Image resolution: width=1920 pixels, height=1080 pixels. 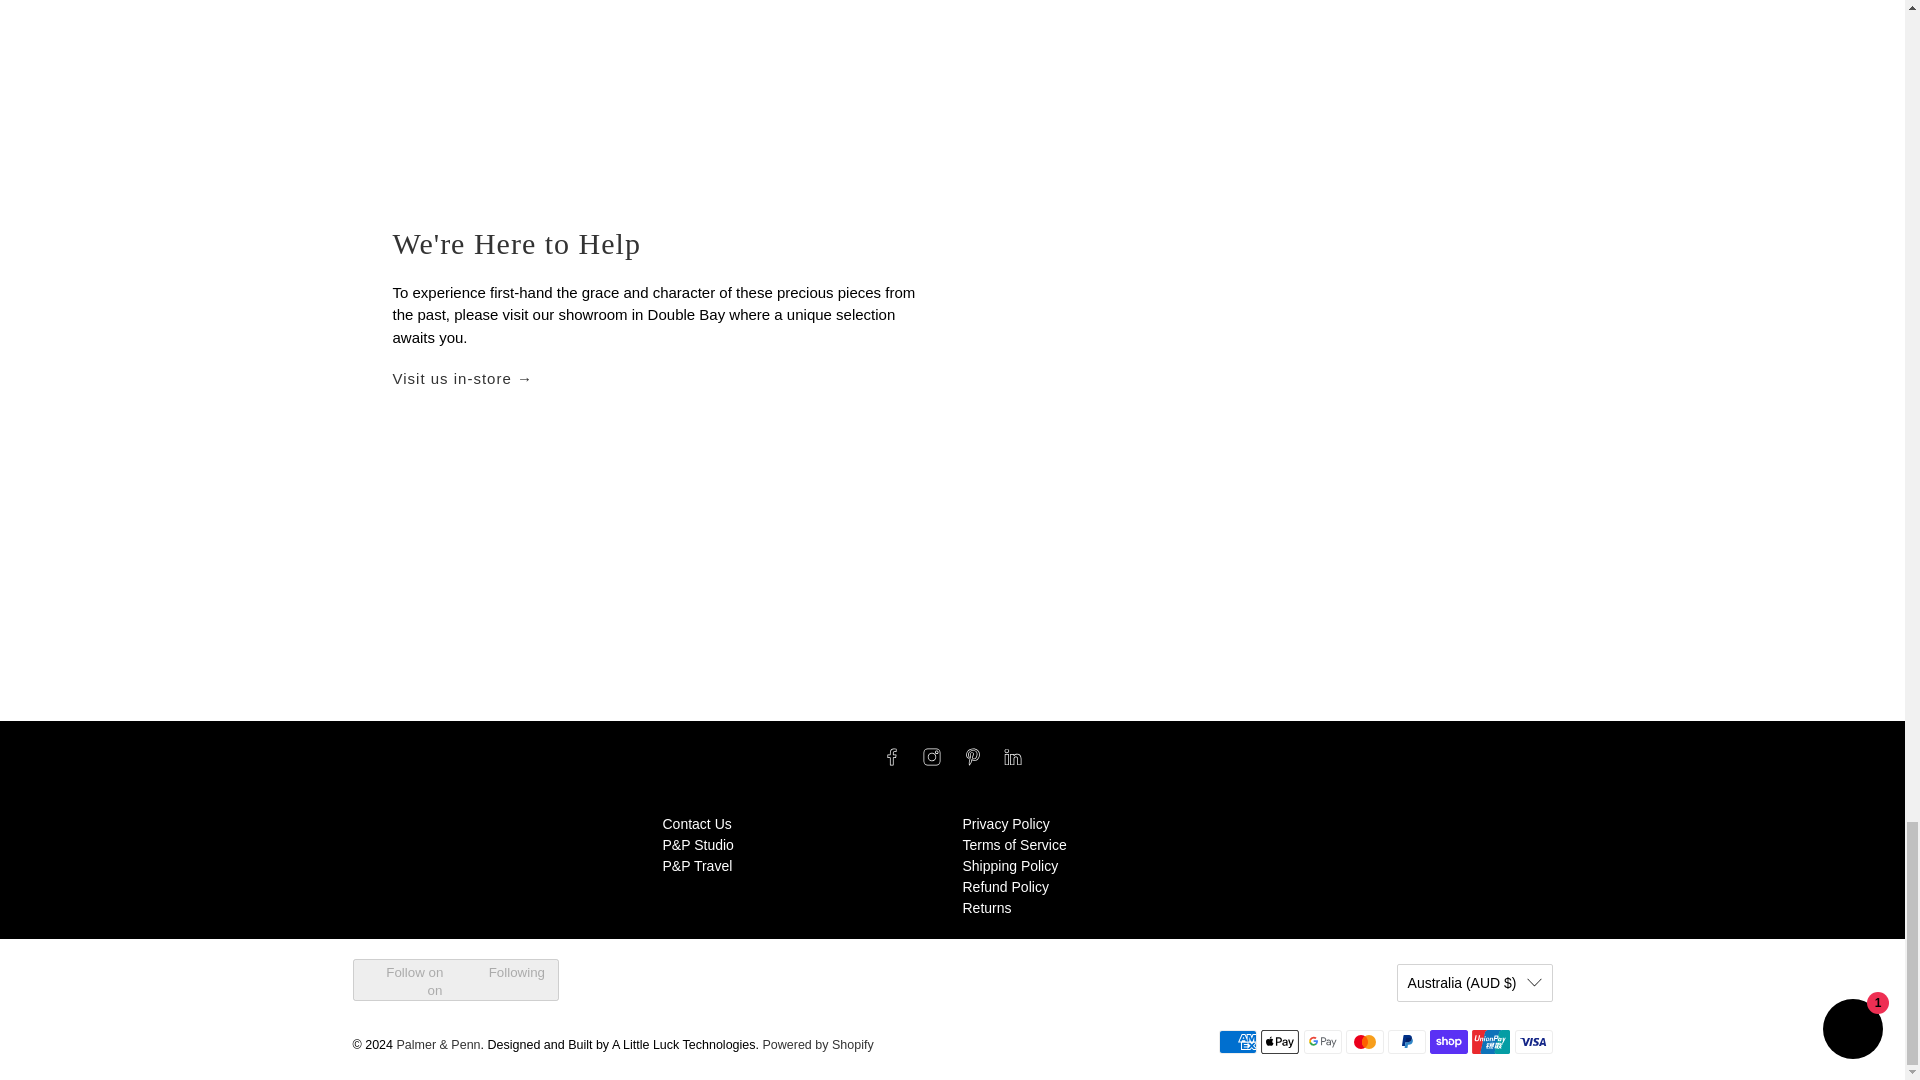 What do you see at coordinates (1364, 1042) in the screenshot?
I see `Mastercard` at bounding box center [1364, 1042].